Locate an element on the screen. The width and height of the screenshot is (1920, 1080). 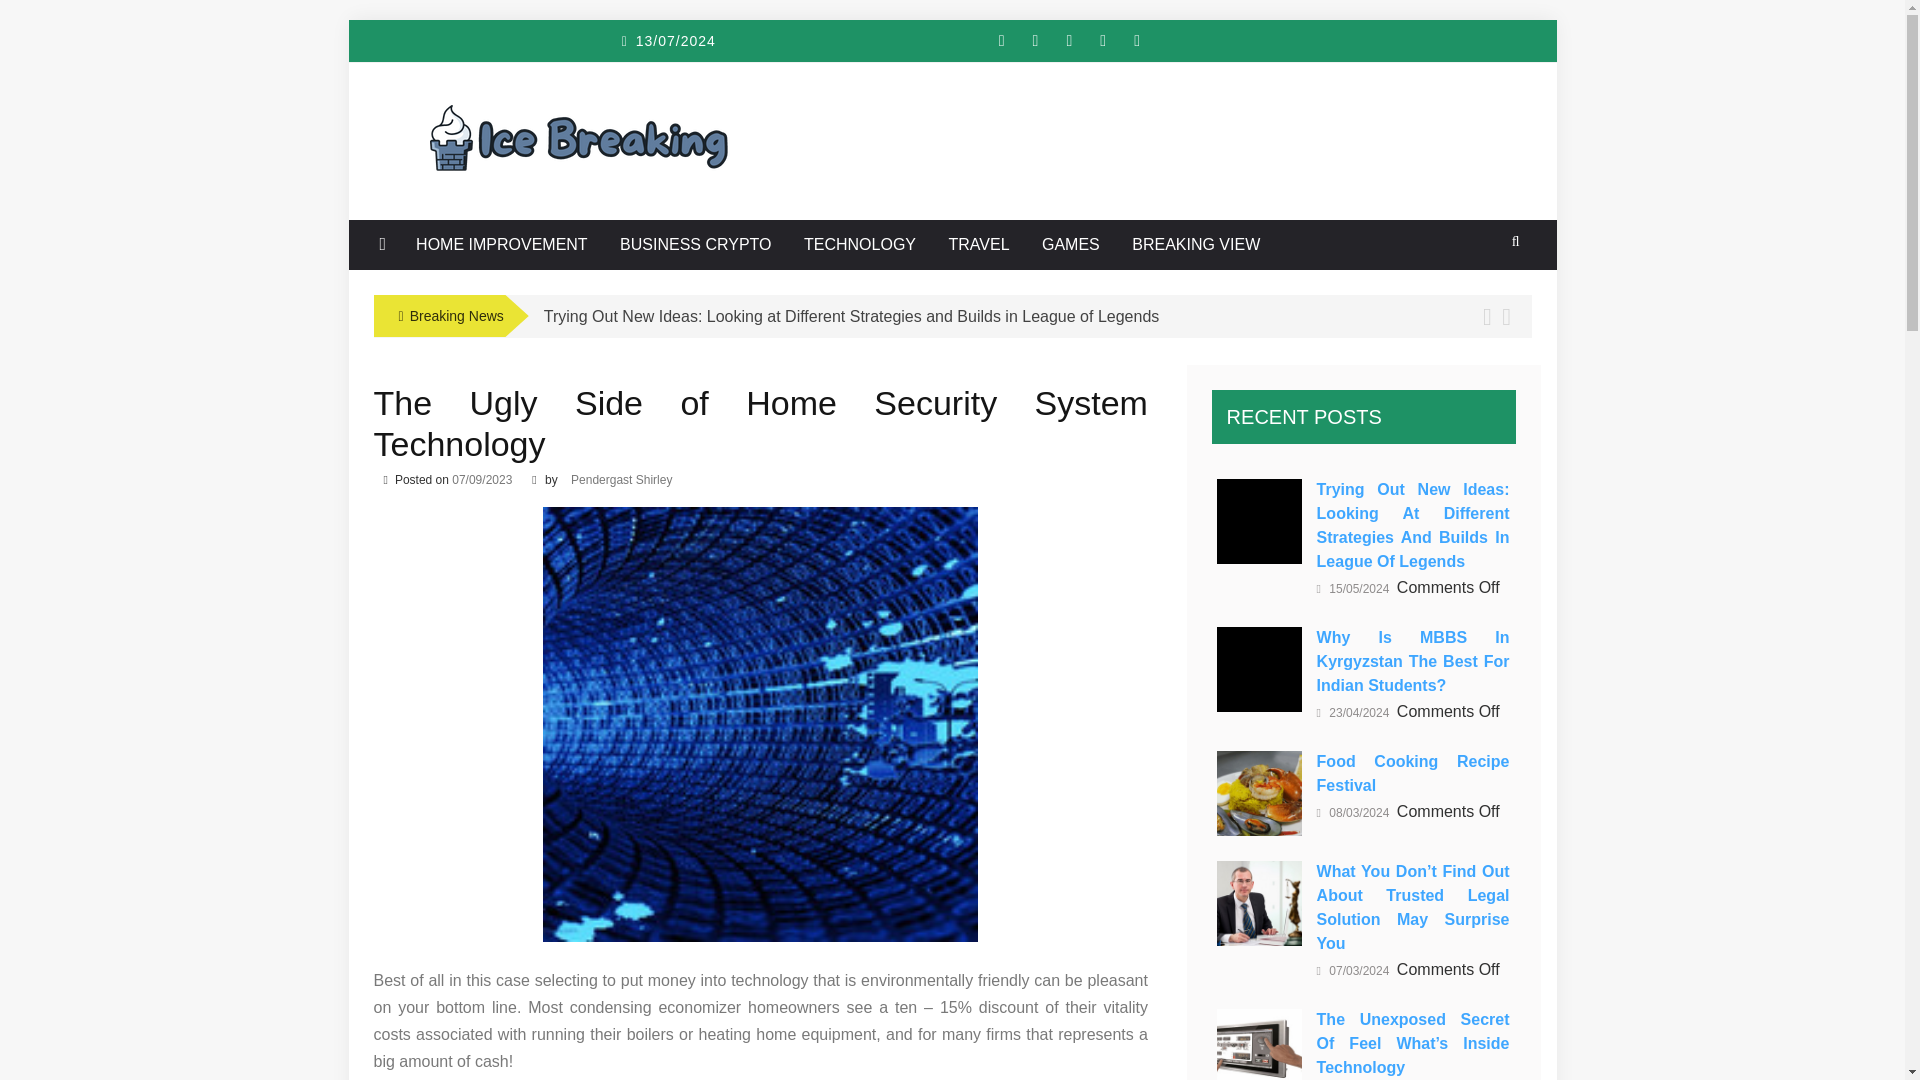
Why is MBBS in Kyrgyzstan the best for Indian students? is located at coordinates (1259, 669).